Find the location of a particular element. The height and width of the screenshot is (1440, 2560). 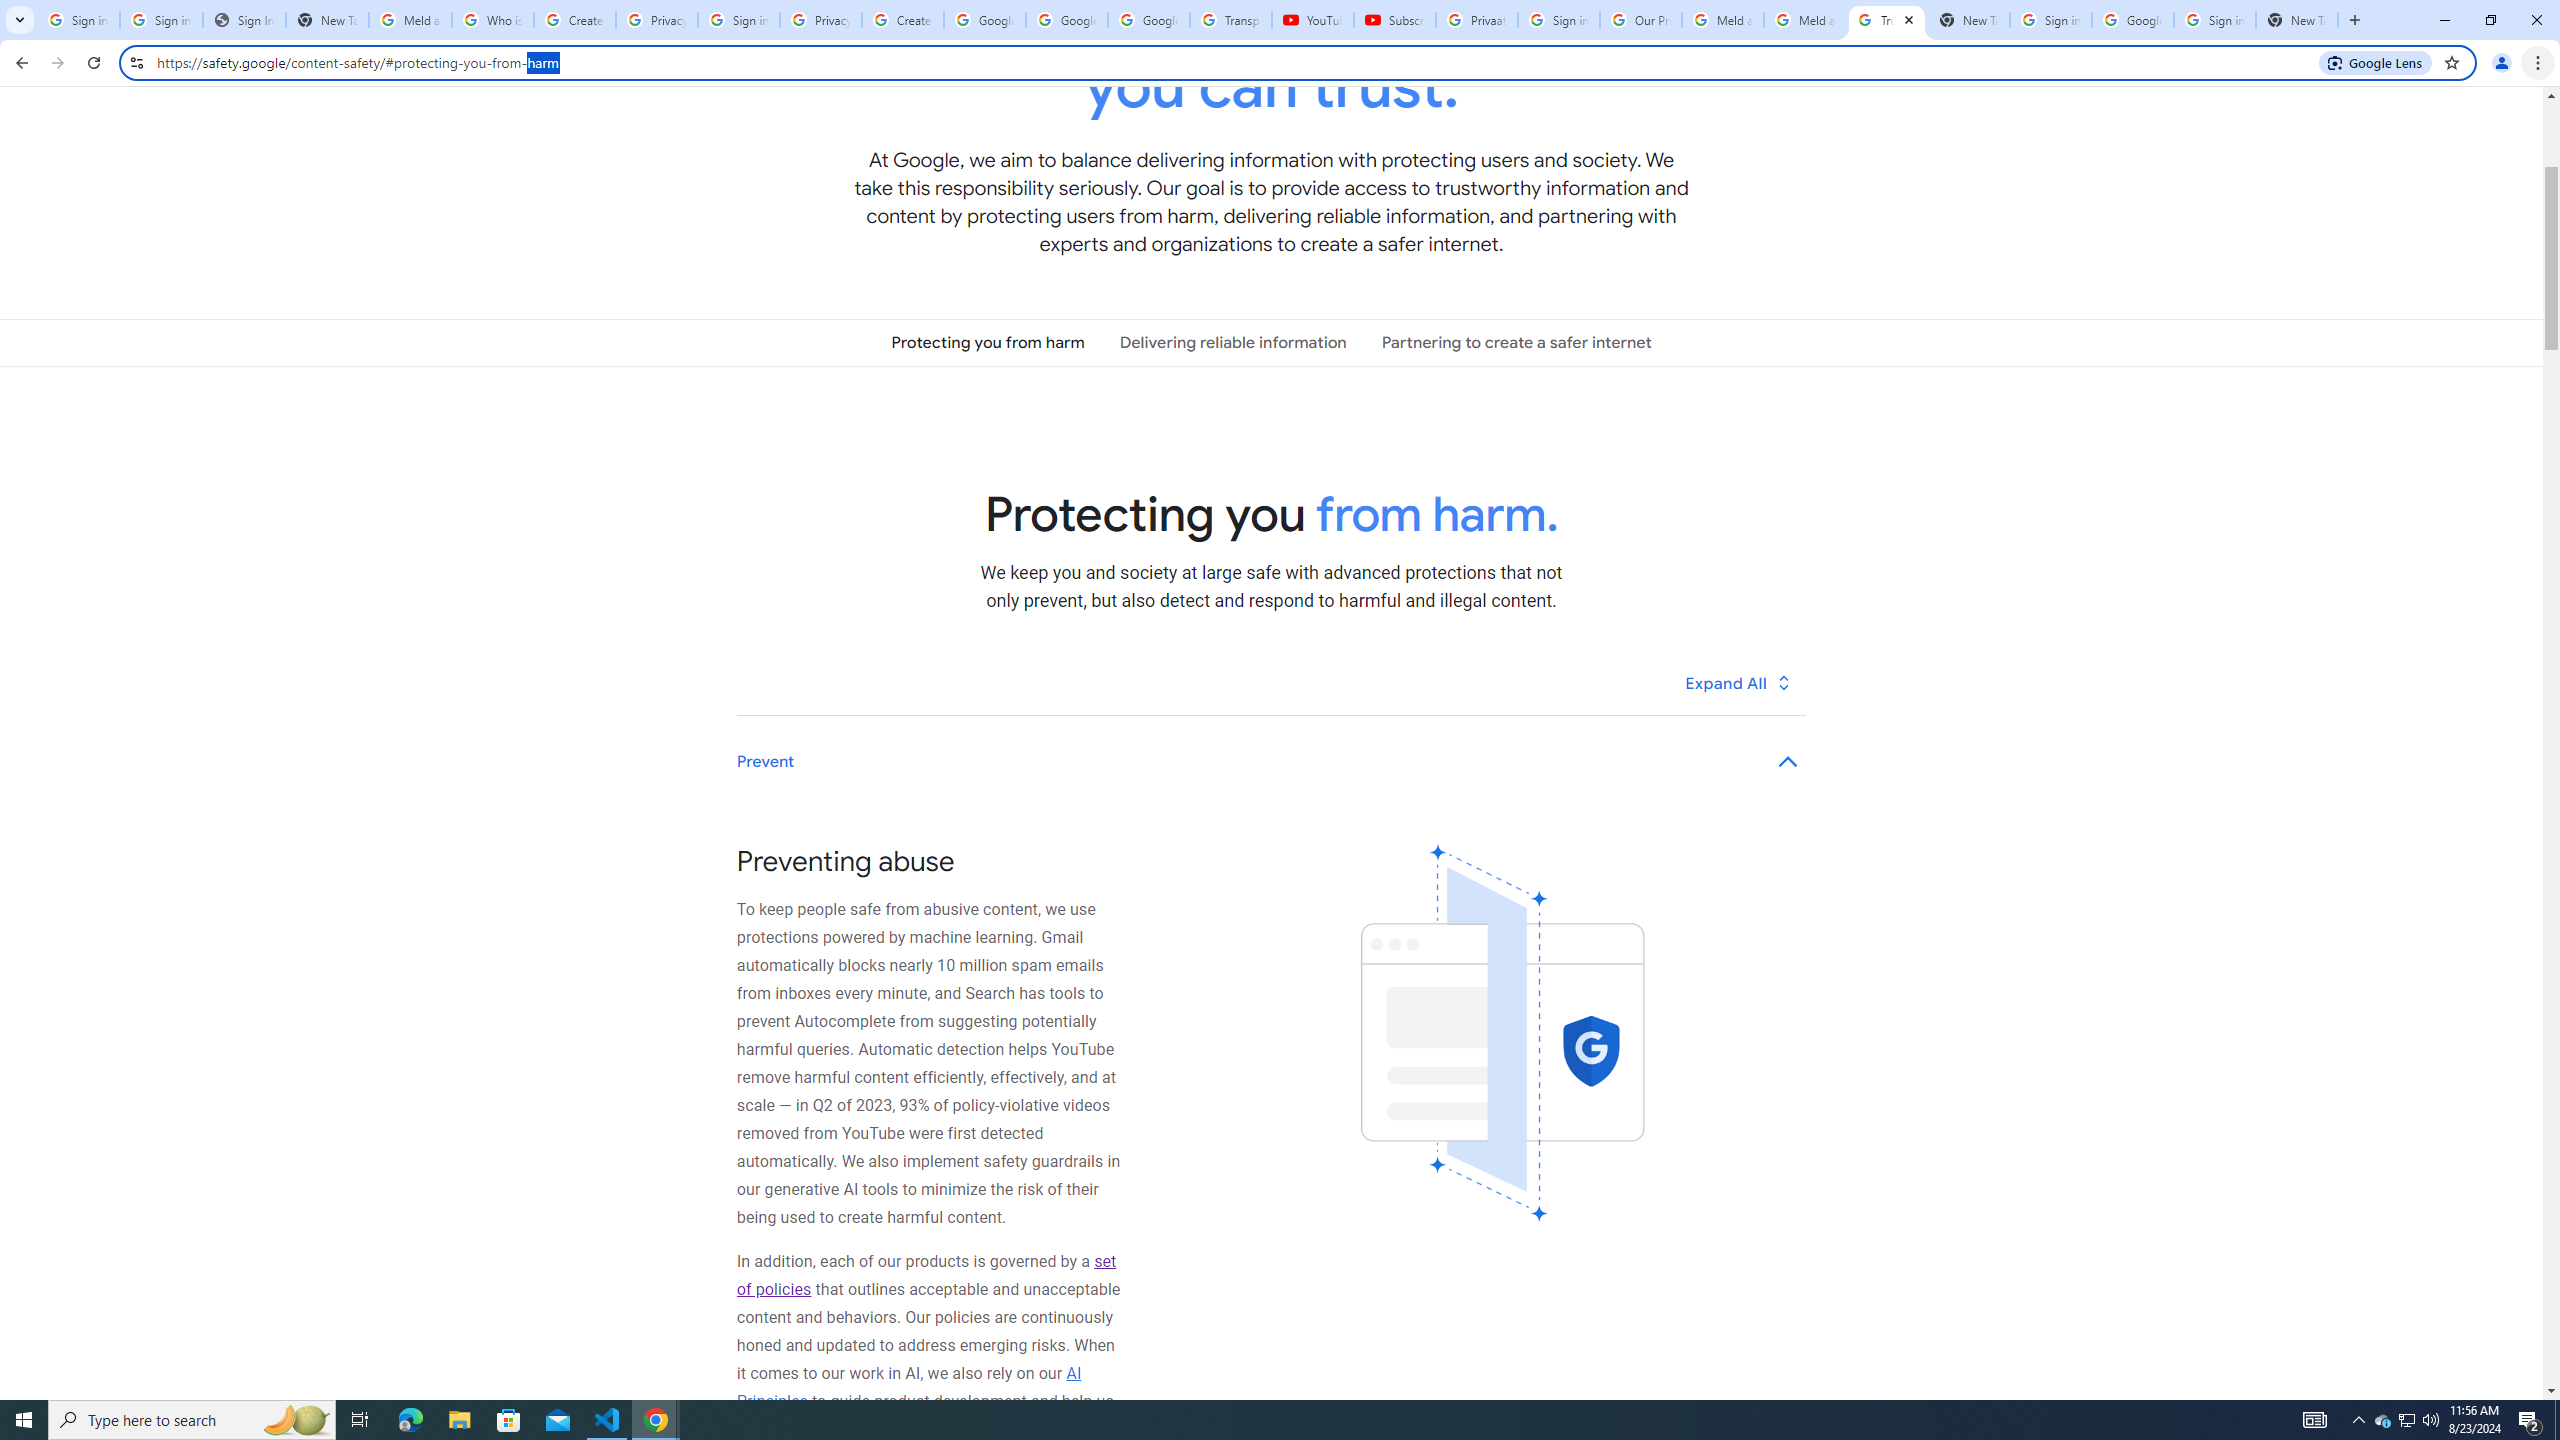

Create your Google Account is located at coordinates (902, 20).